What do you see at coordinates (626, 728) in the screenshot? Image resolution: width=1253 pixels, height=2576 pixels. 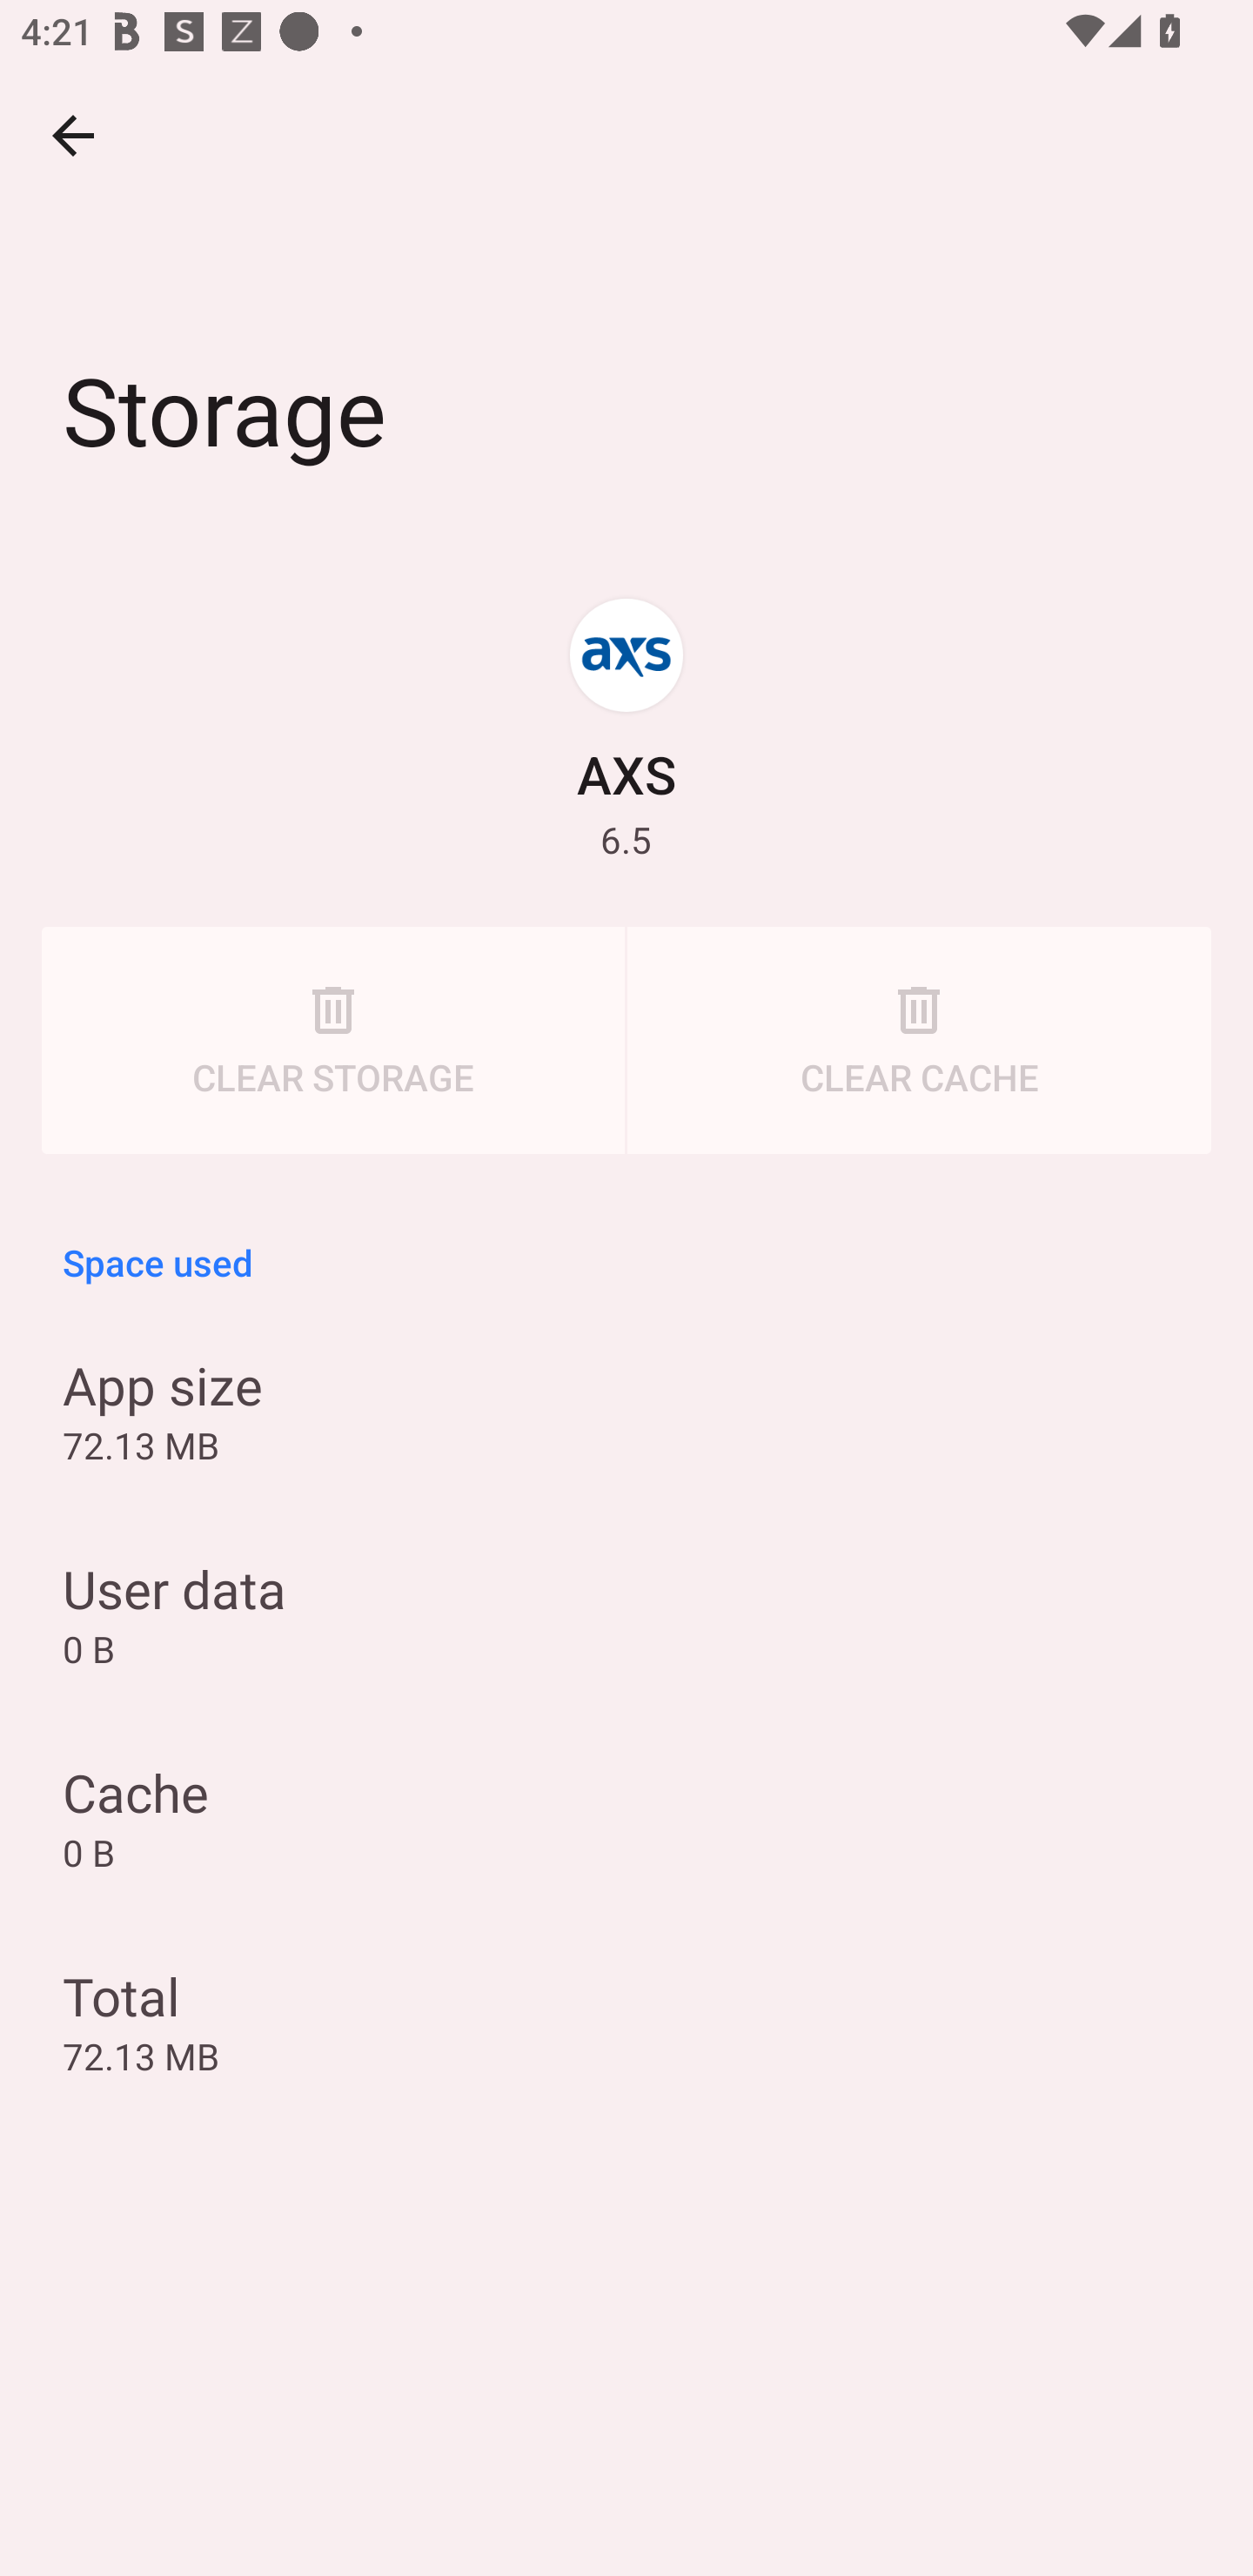 I see `AXS 6.5` at bounding box center [626, 728].